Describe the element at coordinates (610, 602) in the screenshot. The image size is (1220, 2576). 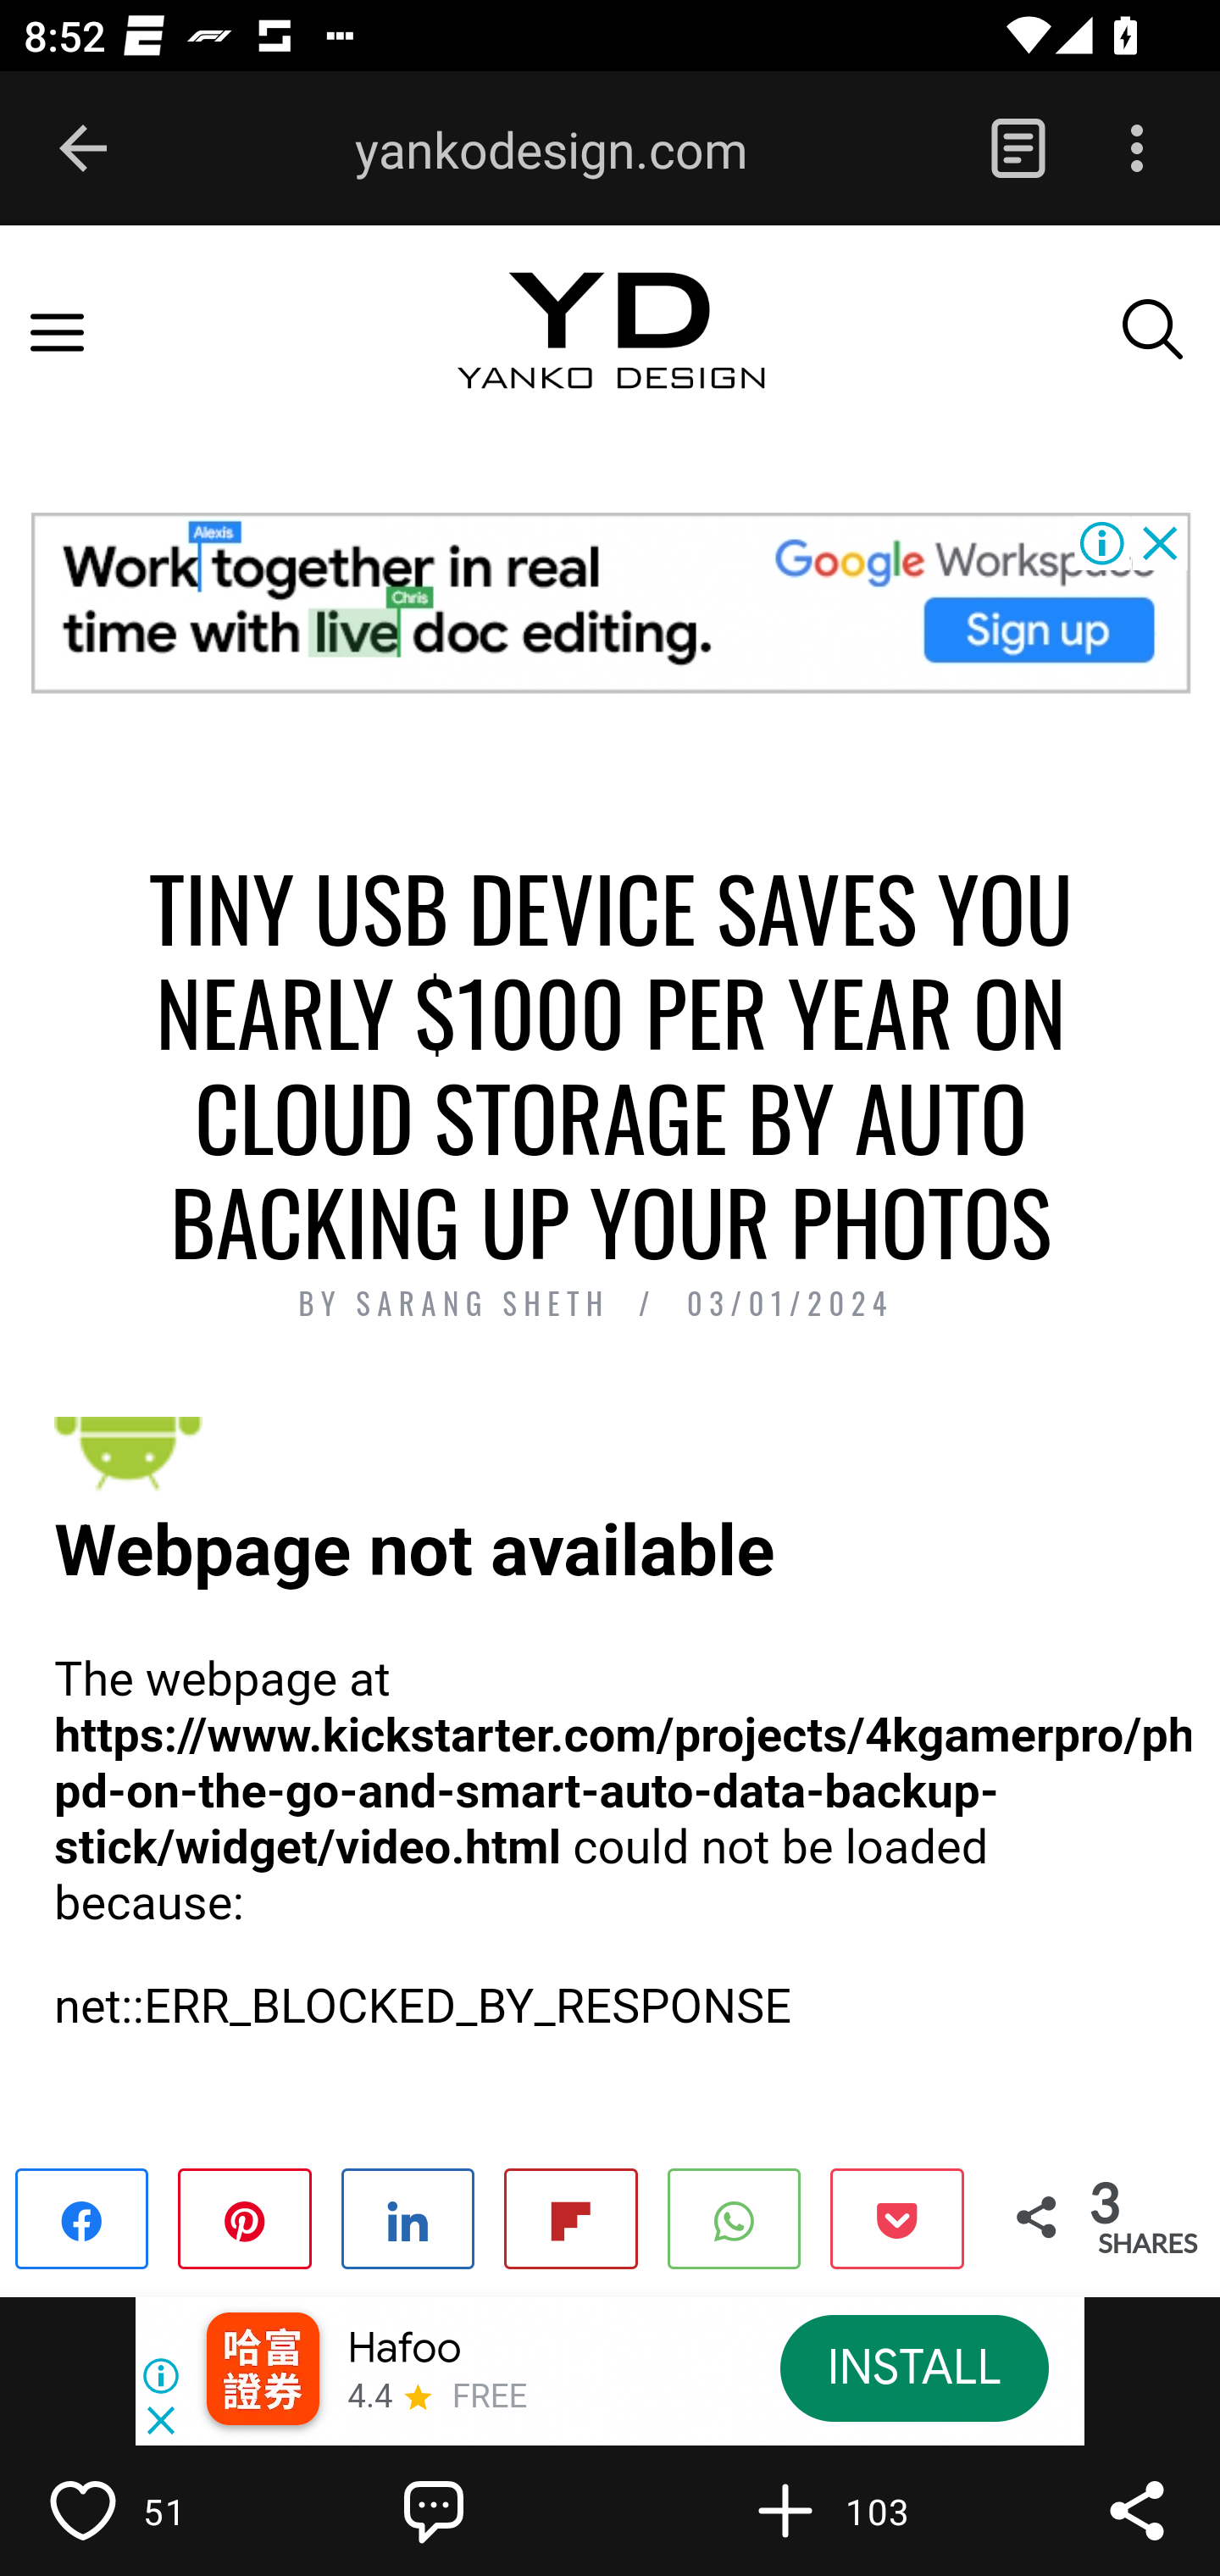
I see `Advertisement` at that location.